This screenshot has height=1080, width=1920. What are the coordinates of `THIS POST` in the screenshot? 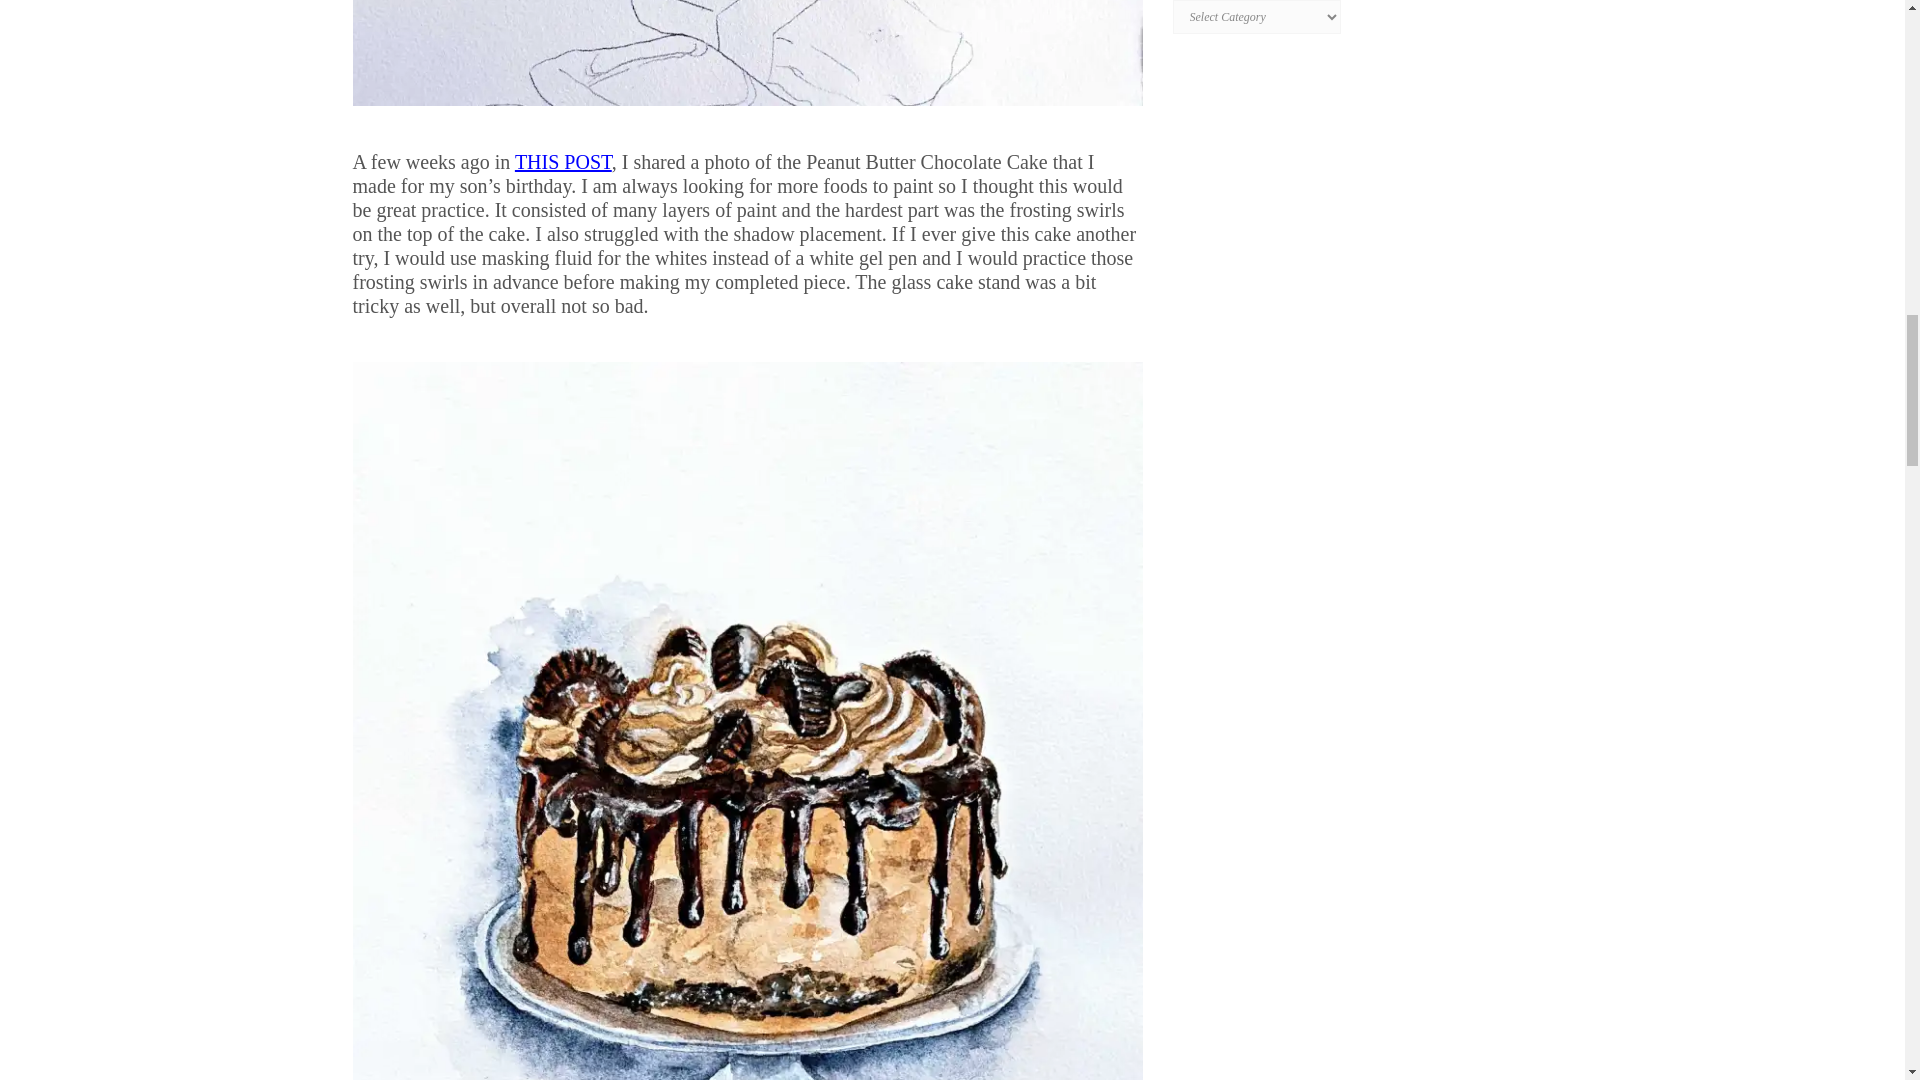 It's located at (563, 162).